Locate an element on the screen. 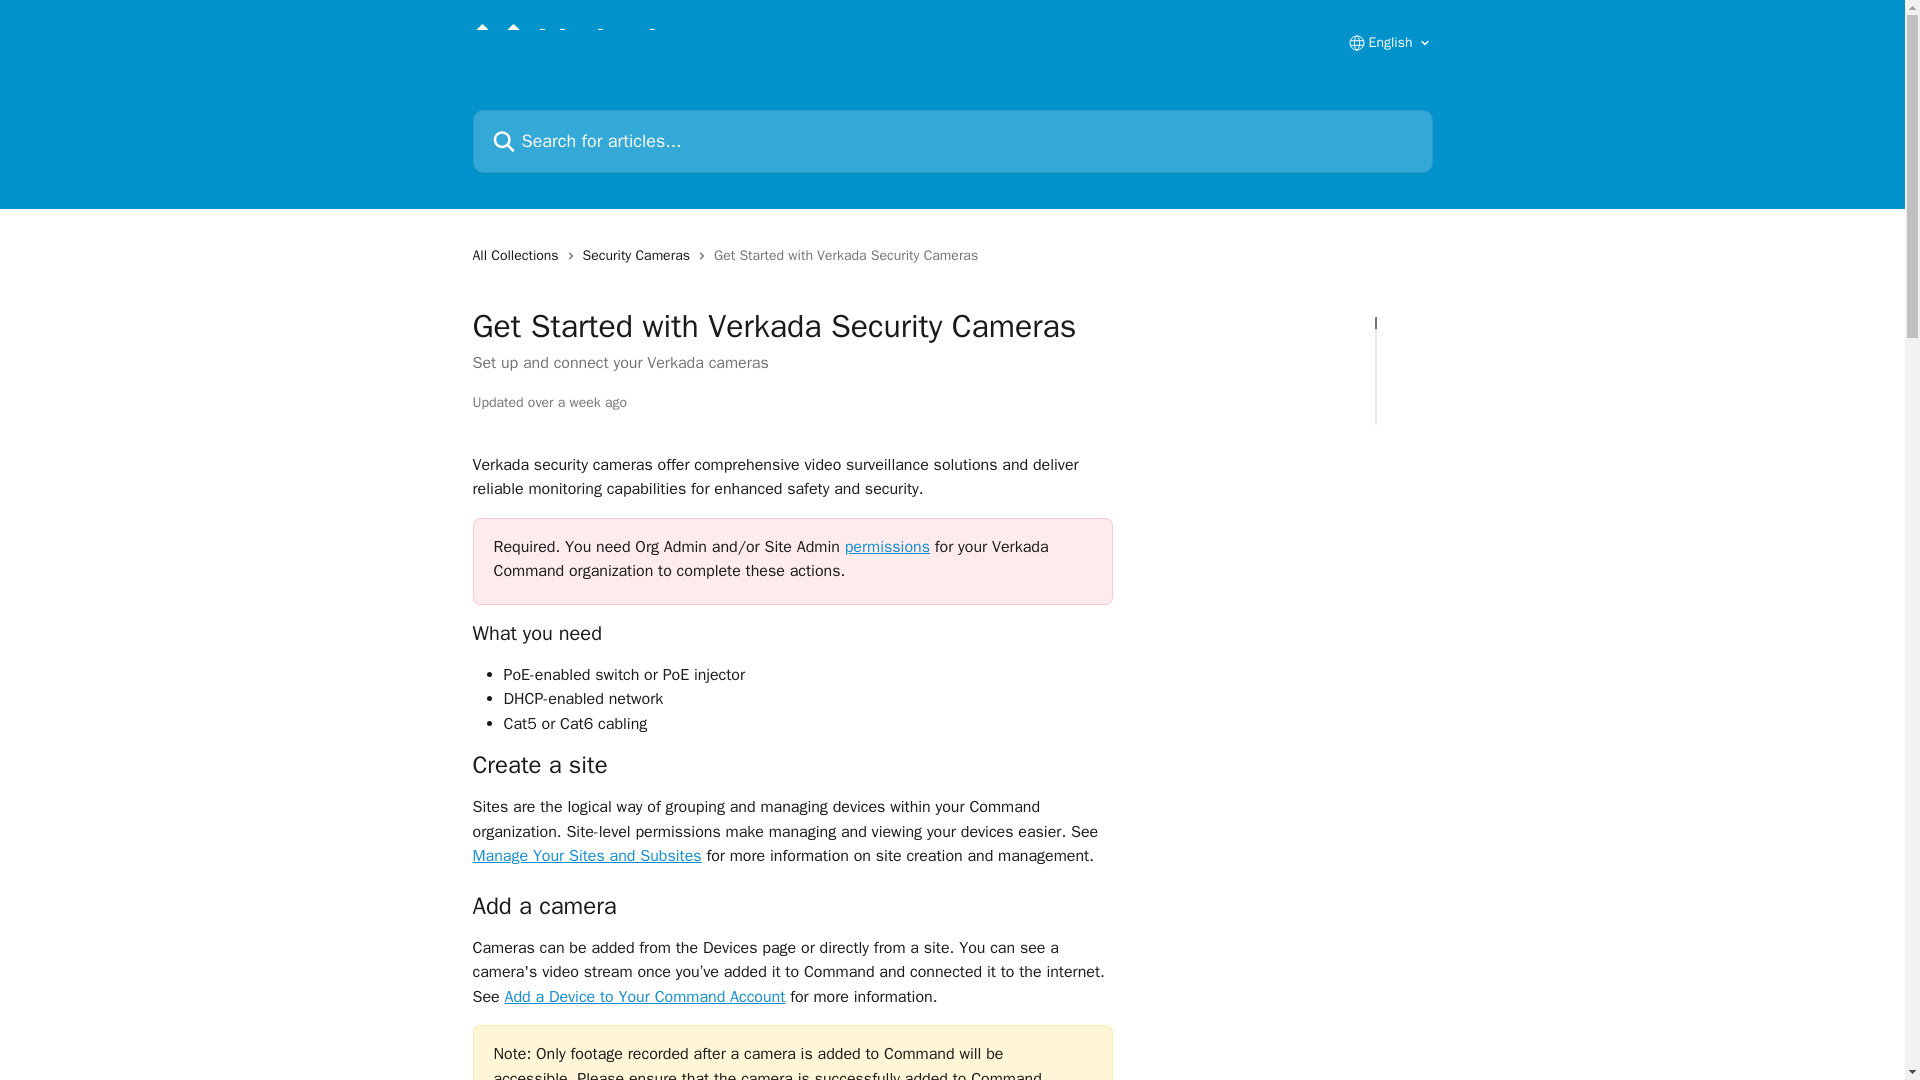 Image resolution: width=1920 pixels, height=1080 pixels. Manage Your Sites and Subsites is located at coordinates (586, 856).